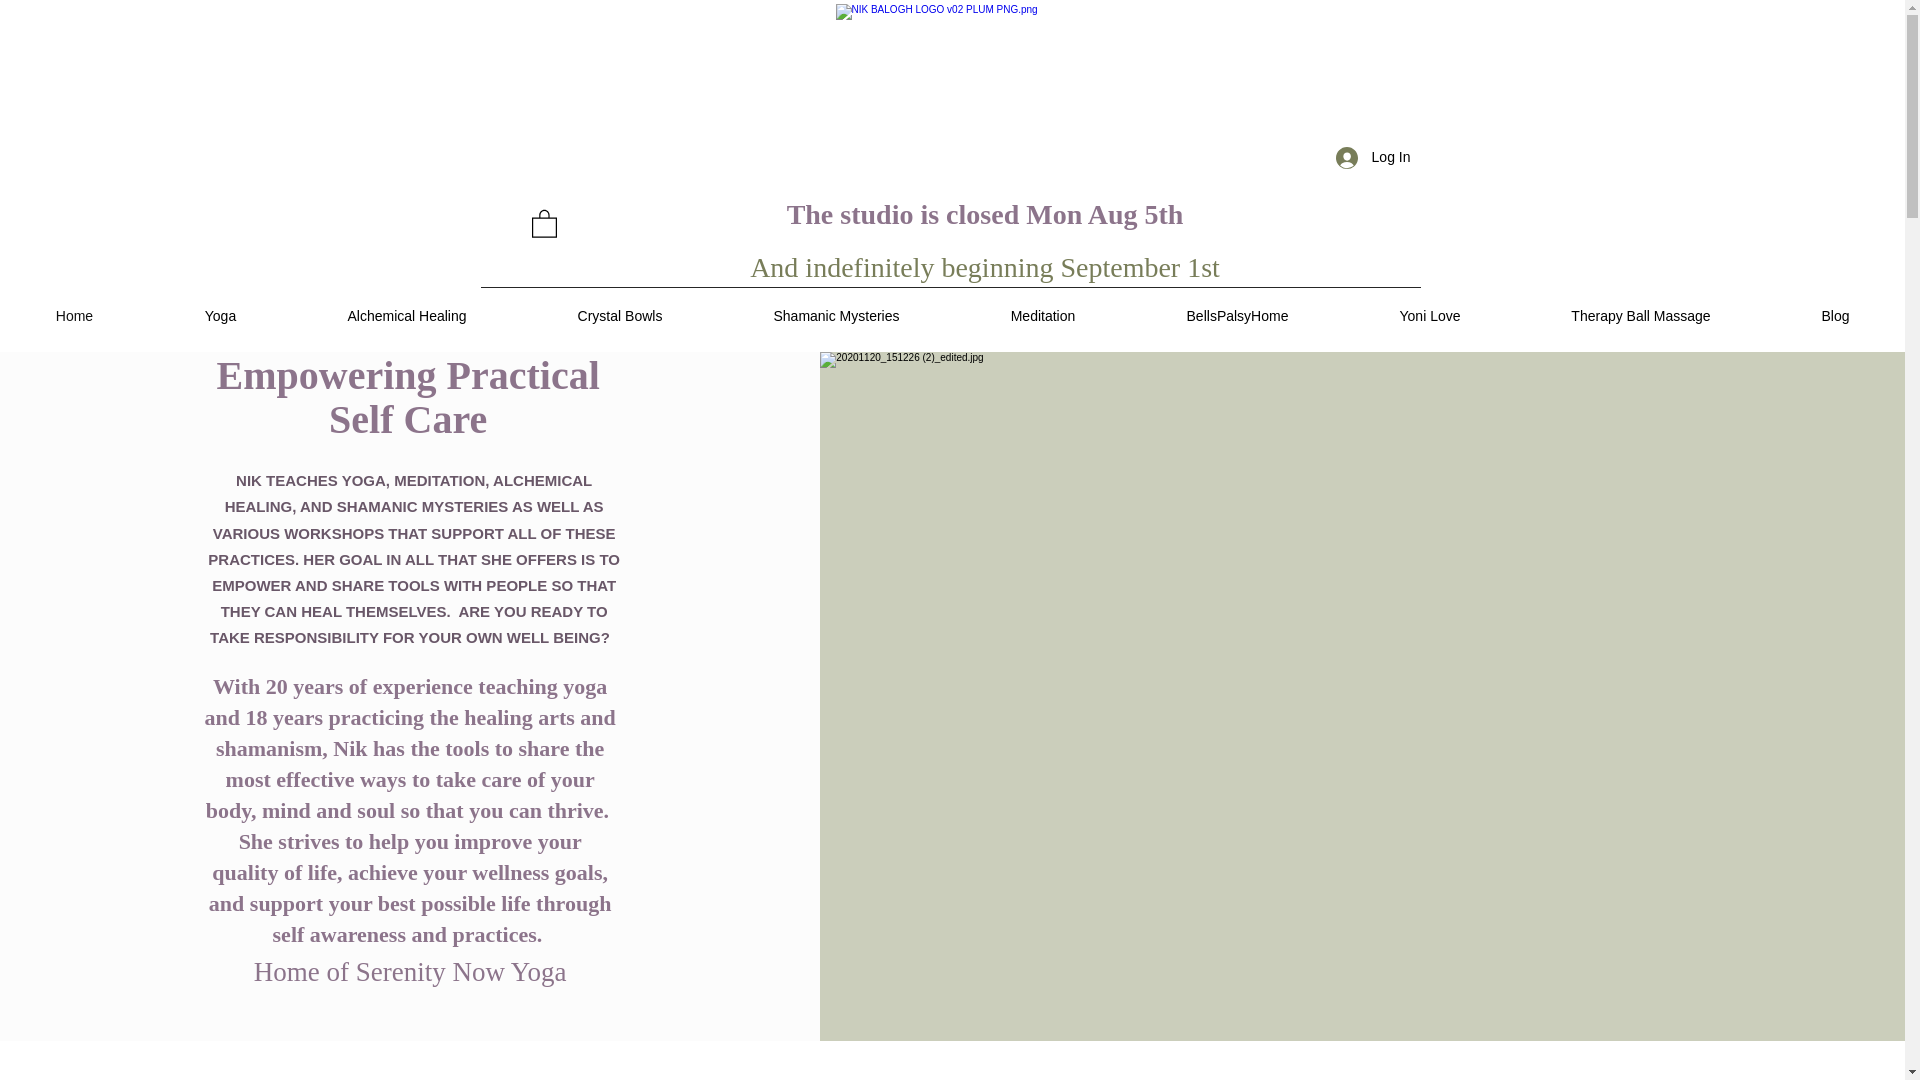 This screenshot has width=1920, height=1080. I want to click on Alchemical Healing, so click(406, 316).